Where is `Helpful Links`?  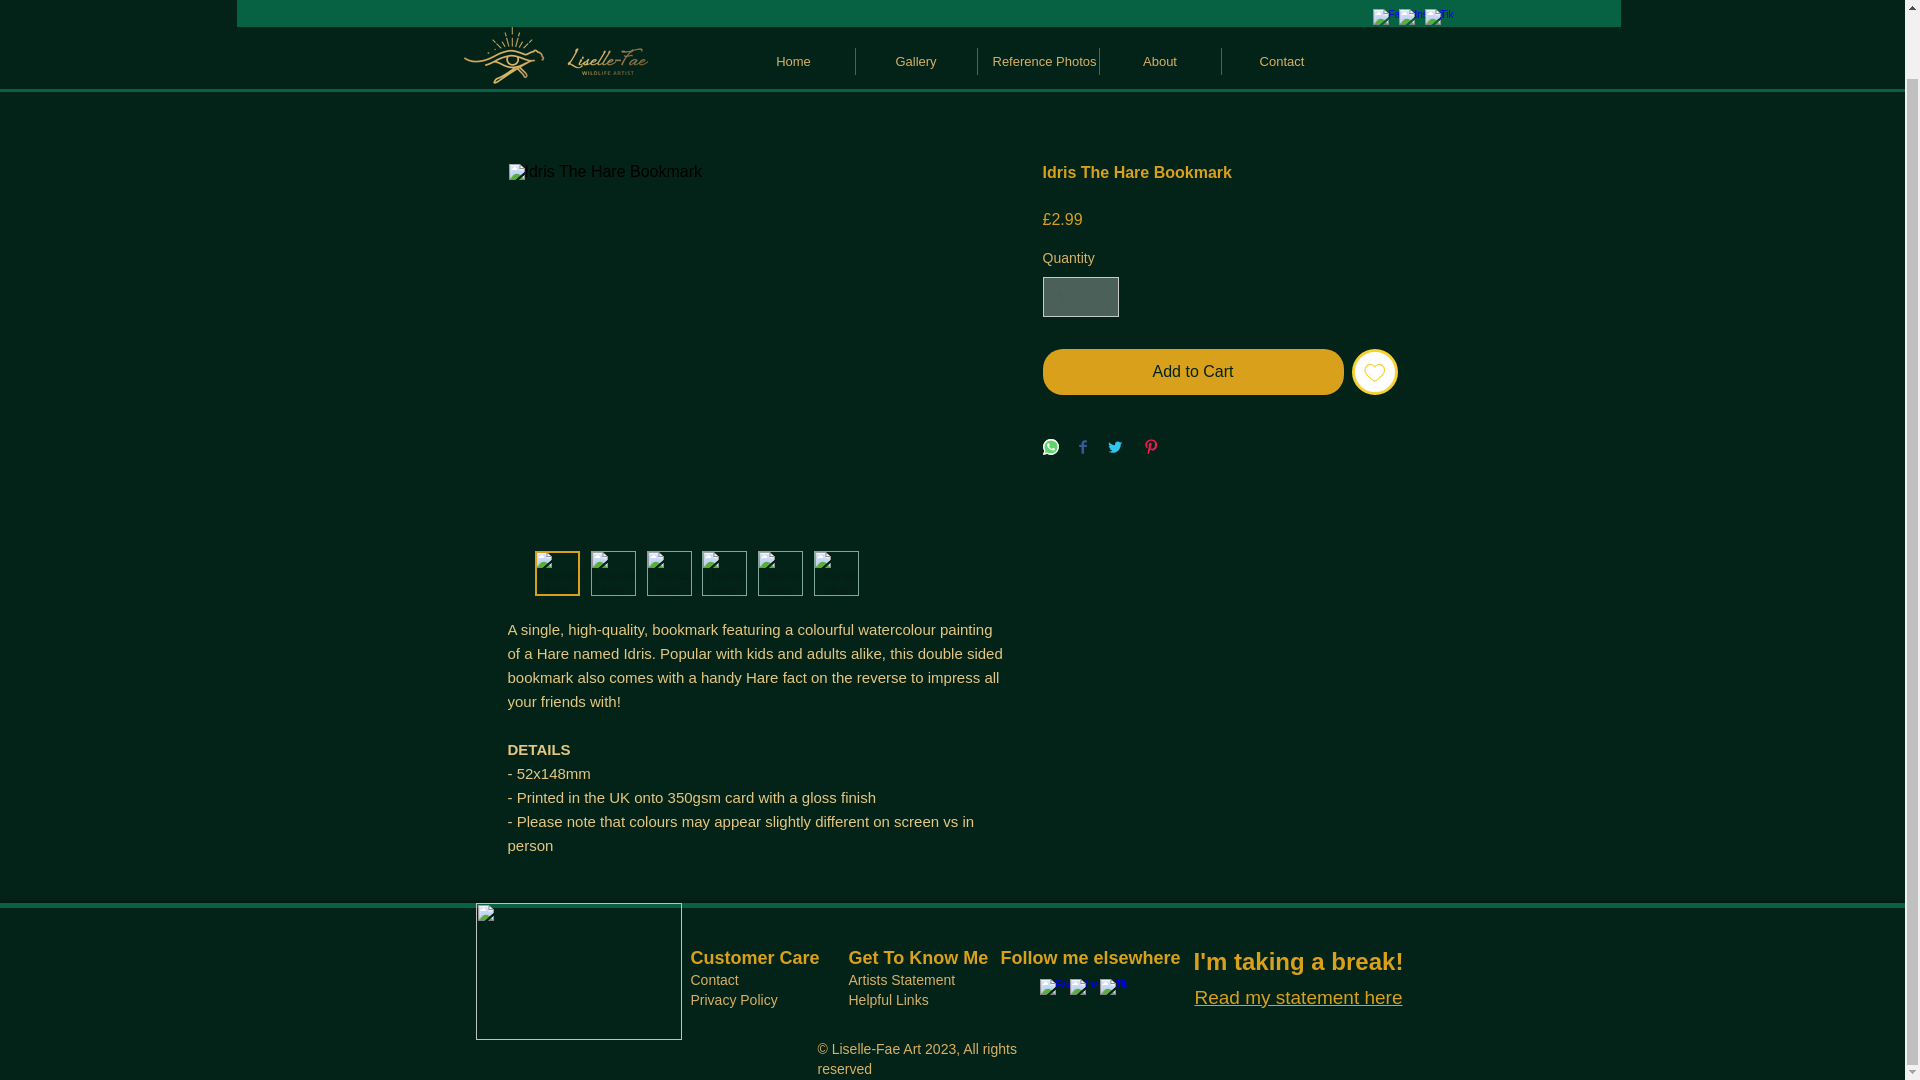
Helpful Links is located at coordinates (888, 1000).